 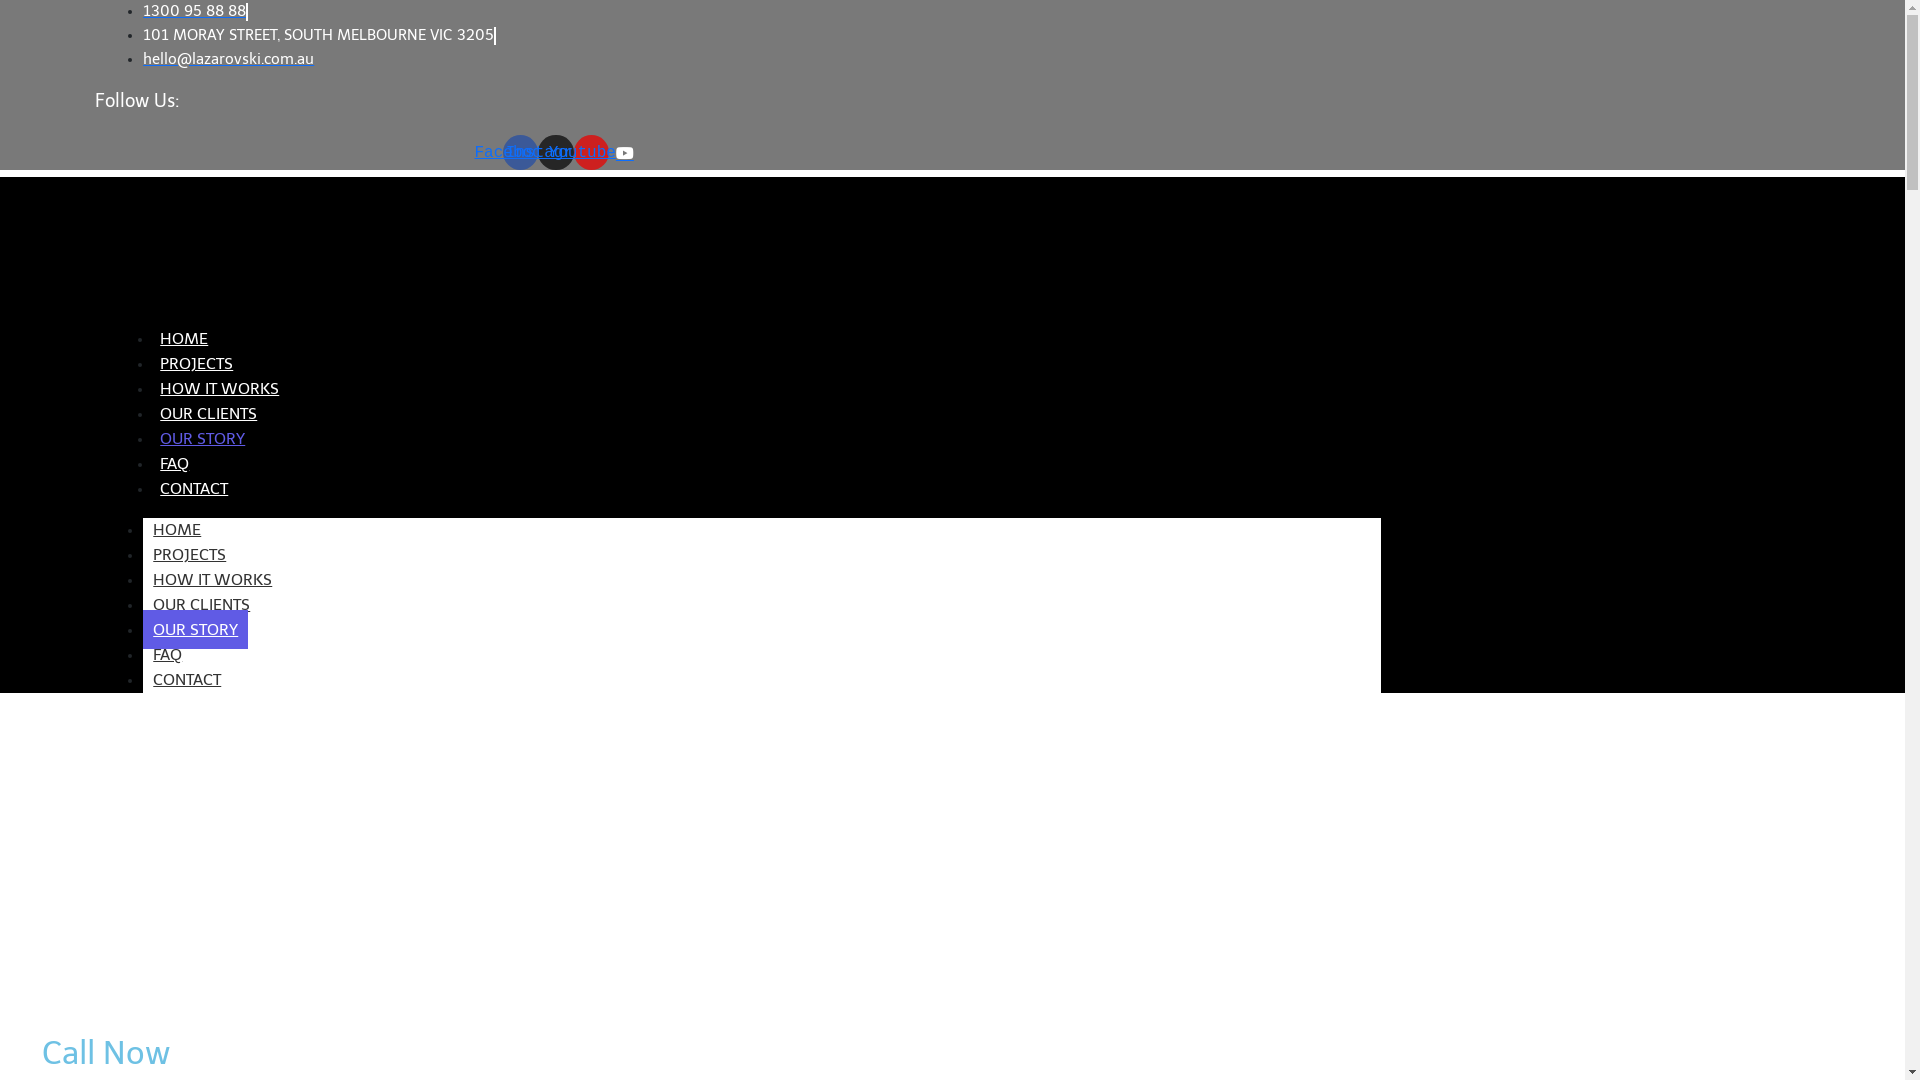 I want to click on HOME, so click(x=177, y=530).